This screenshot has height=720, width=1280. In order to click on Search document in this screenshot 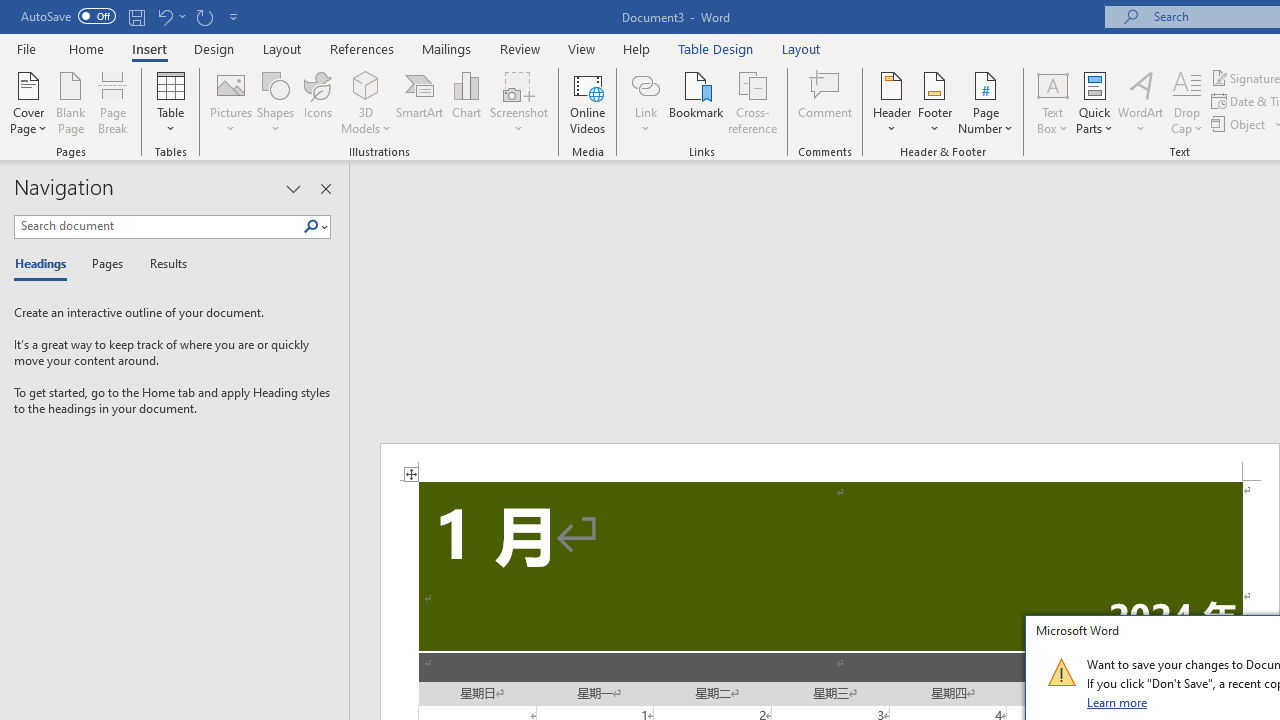, I will do `click(158, 226)`.